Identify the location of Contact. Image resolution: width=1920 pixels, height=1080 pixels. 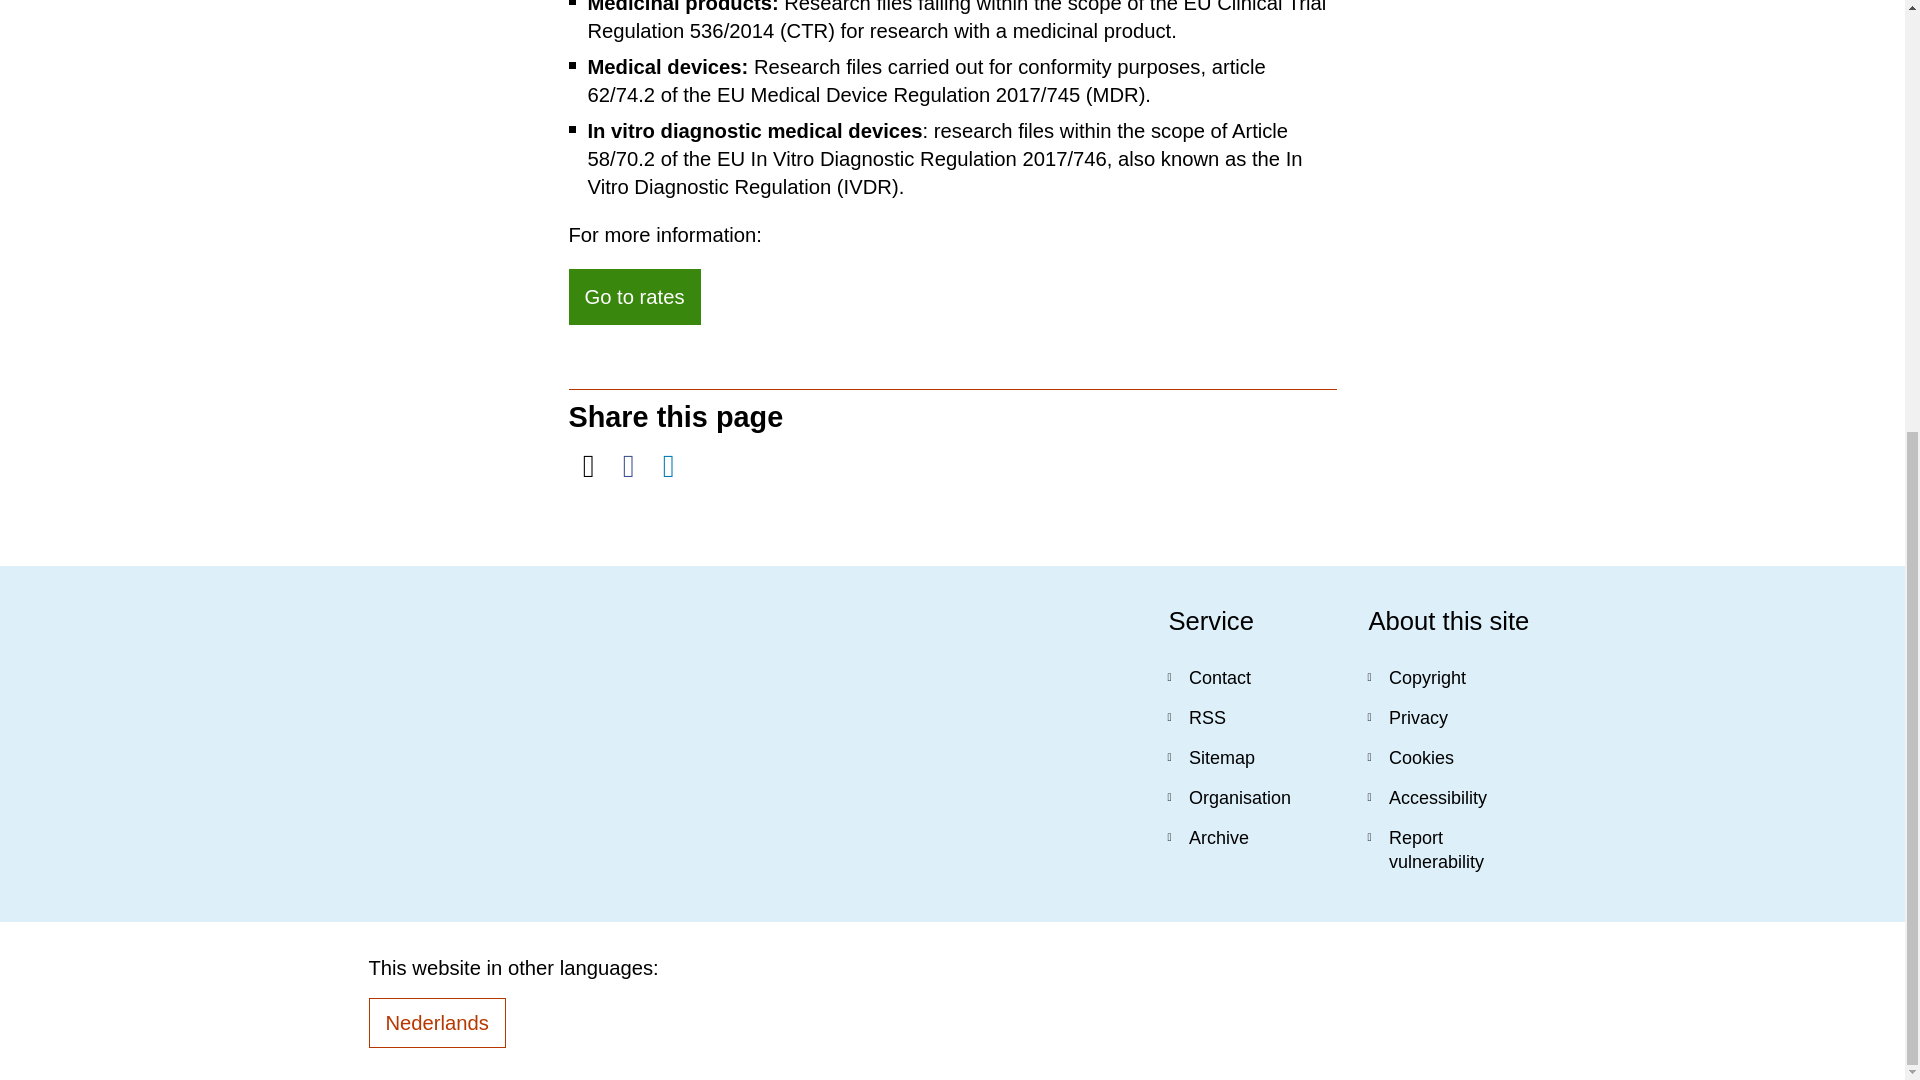
(1252, 677).